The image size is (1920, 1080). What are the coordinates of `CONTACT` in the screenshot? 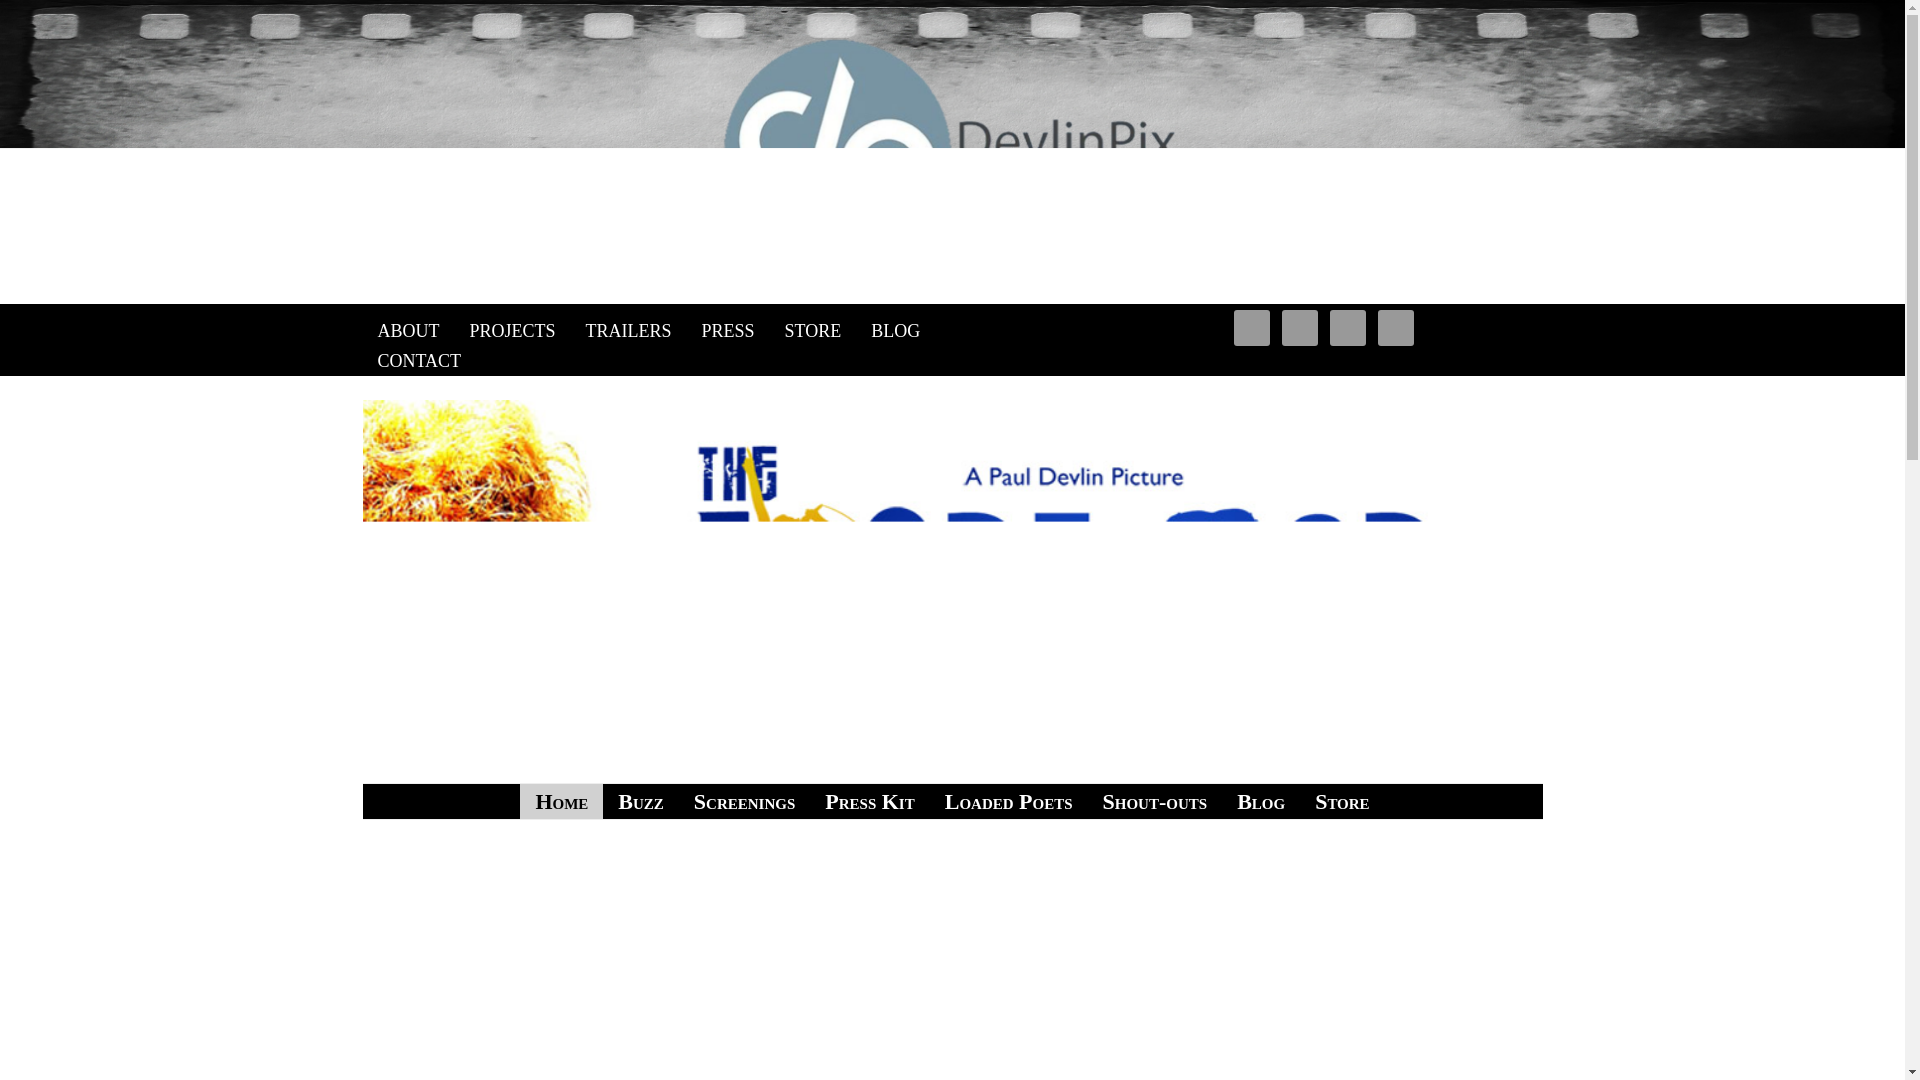 It's located at (419, 360).